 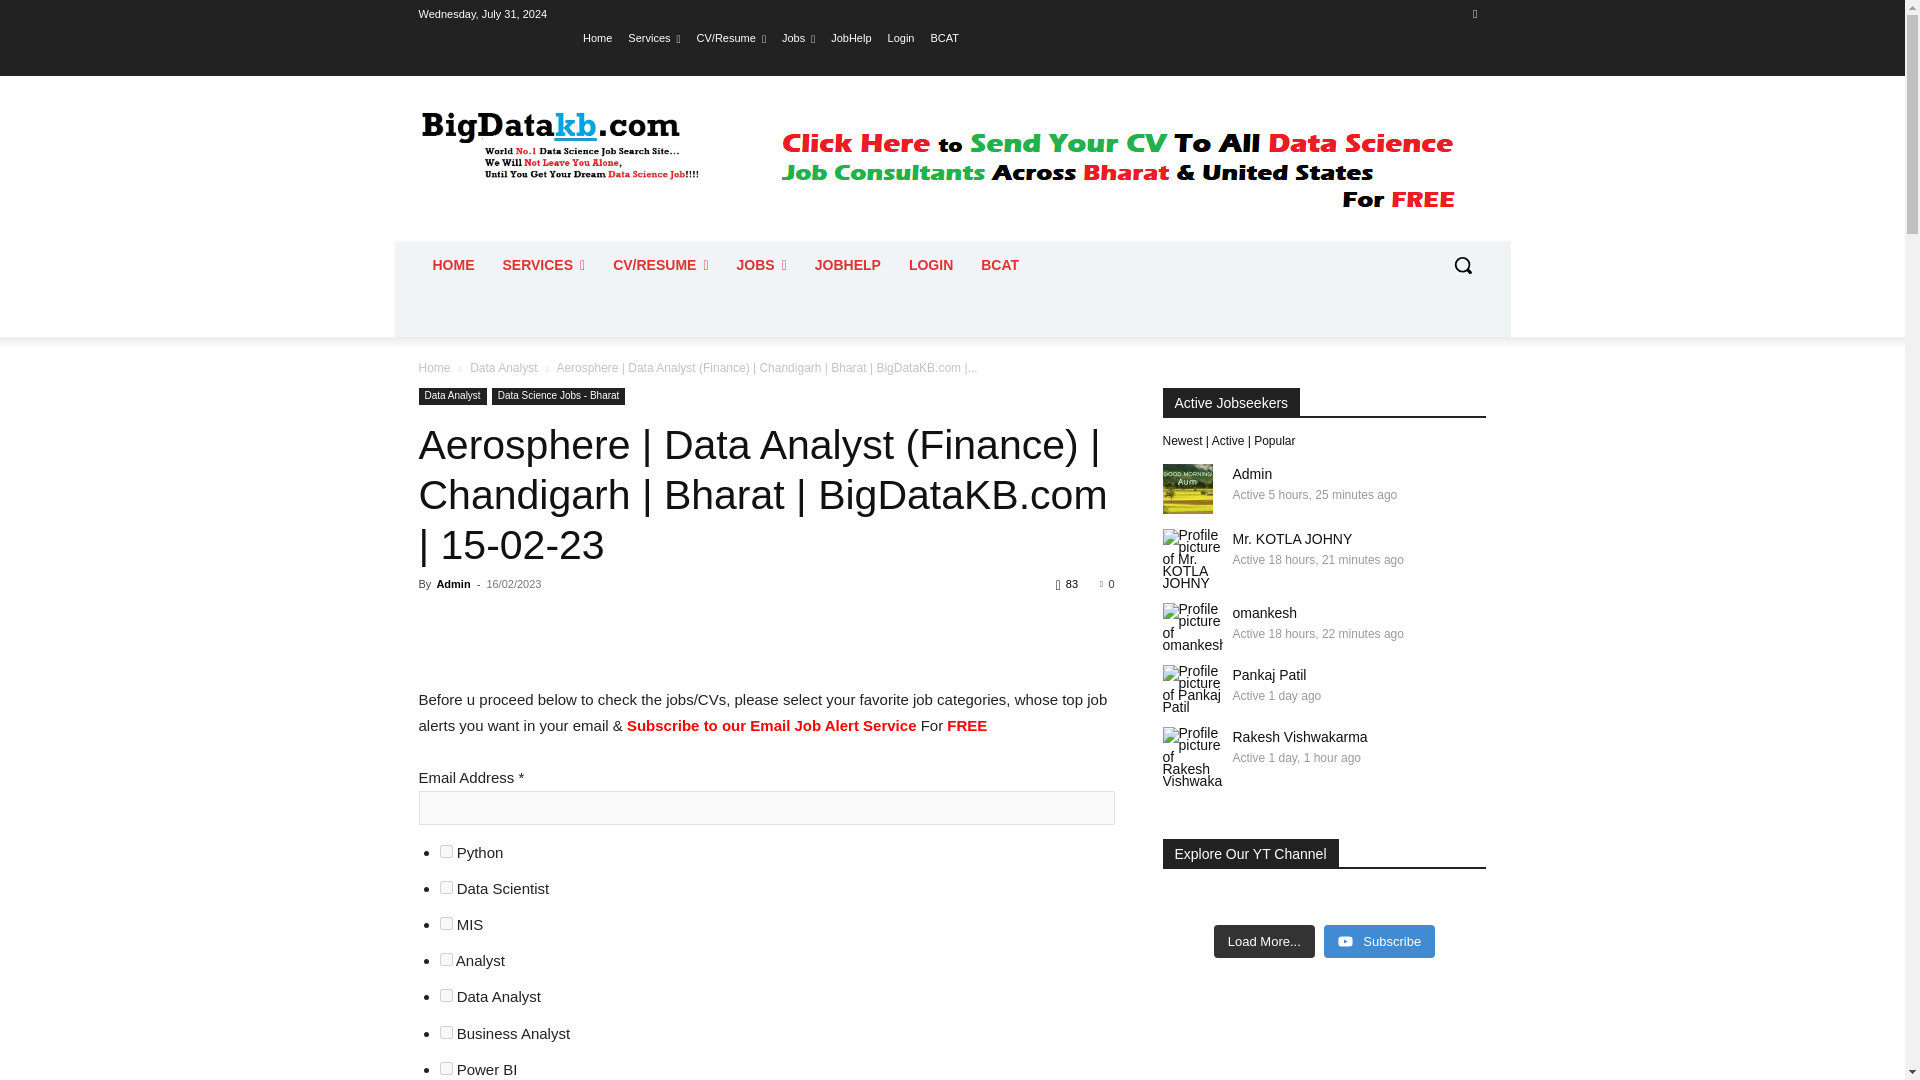 What do you see at coordinates (446, 996) in the screenshot?
I see `16` at bounding box center [446, 996].